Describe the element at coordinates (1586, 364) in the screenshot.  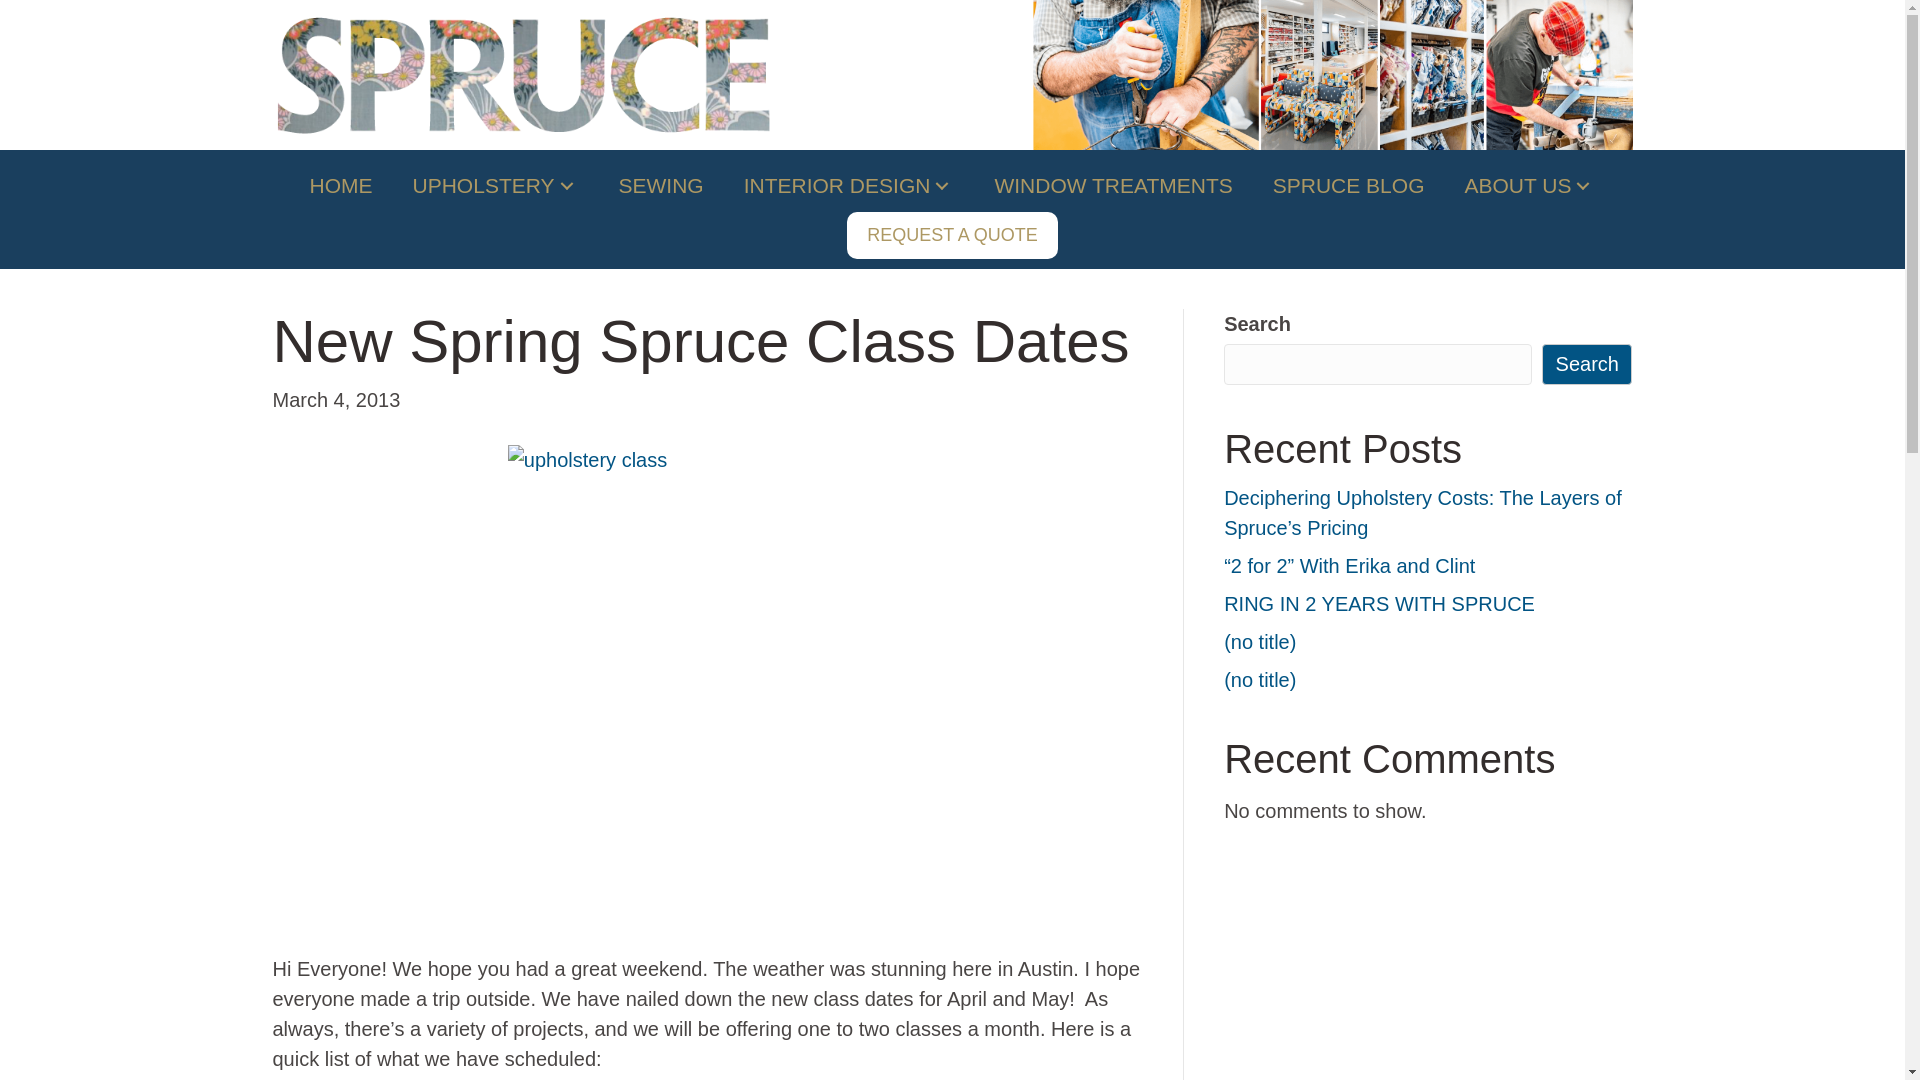
I see `Search` at that location.